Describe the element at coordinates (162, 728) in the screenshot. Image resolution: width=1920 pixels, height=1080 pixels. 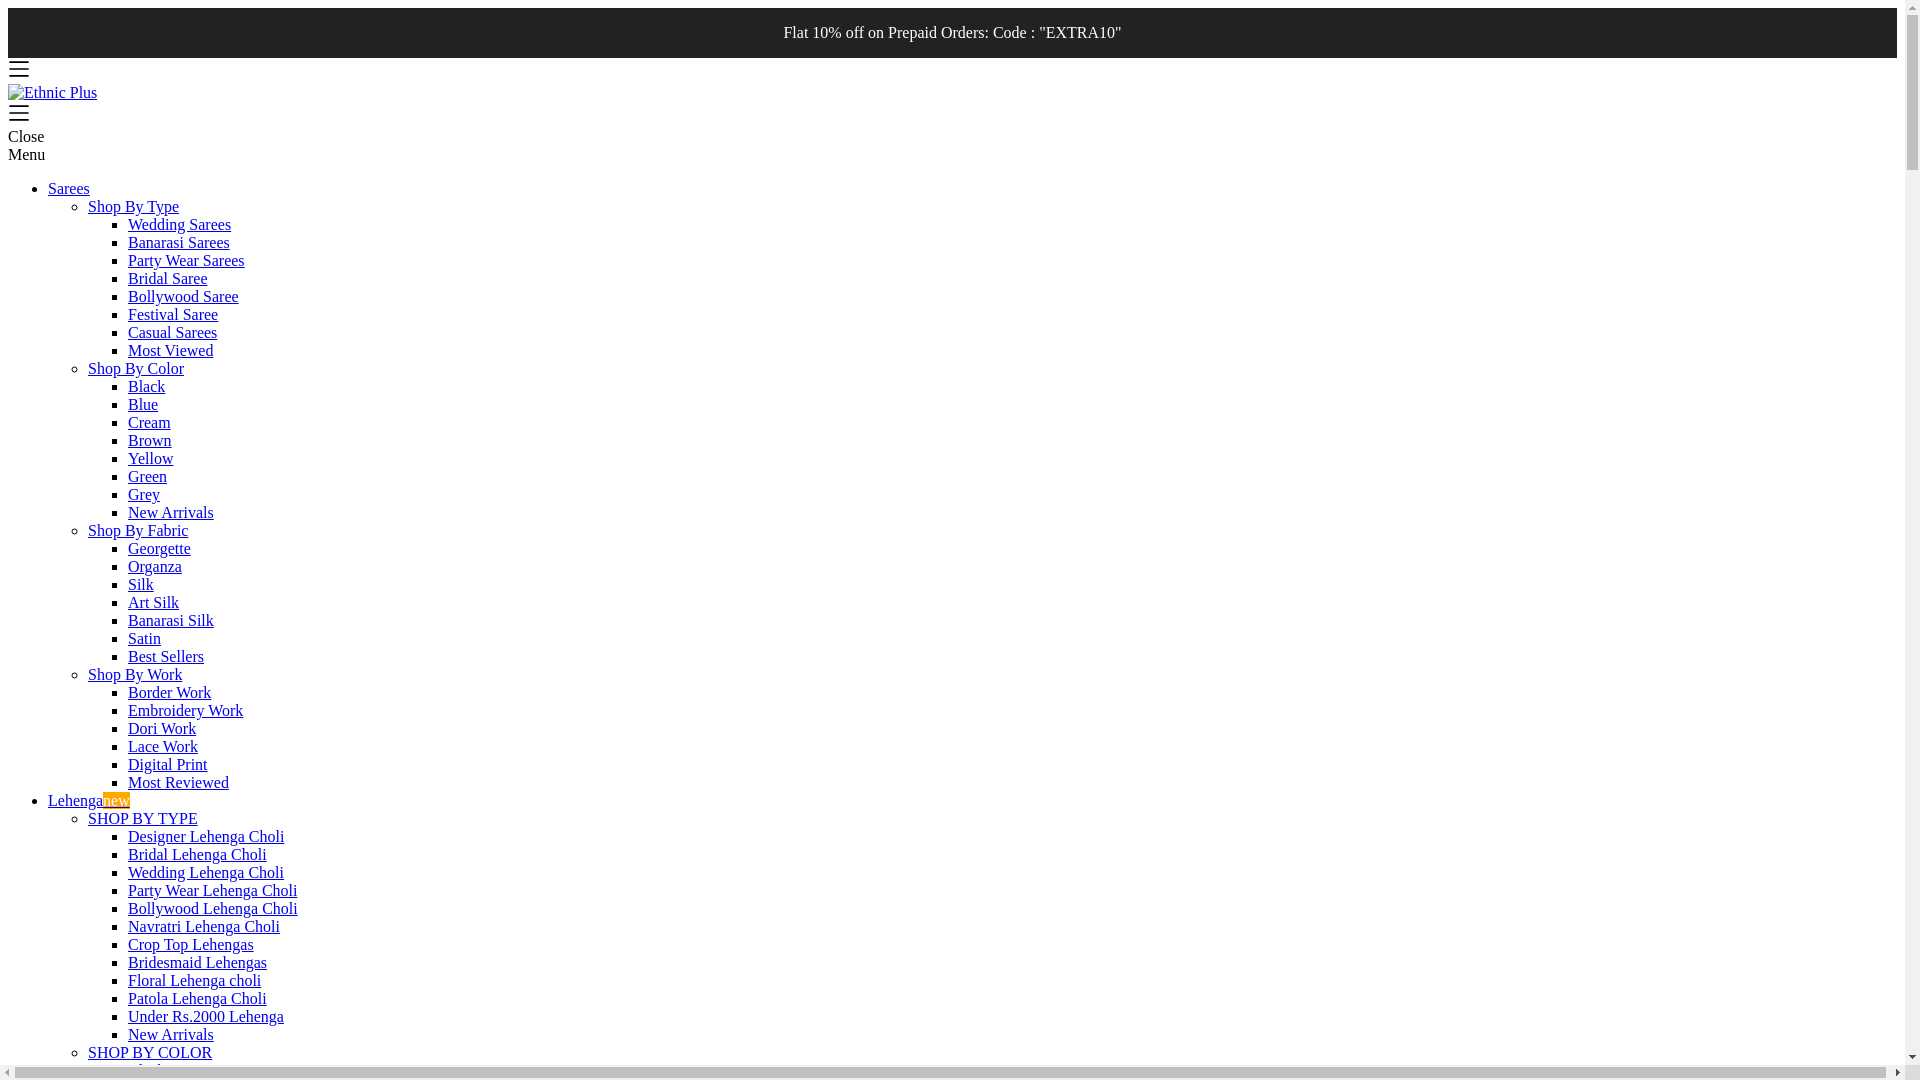
I see `Dori Work` at that location.